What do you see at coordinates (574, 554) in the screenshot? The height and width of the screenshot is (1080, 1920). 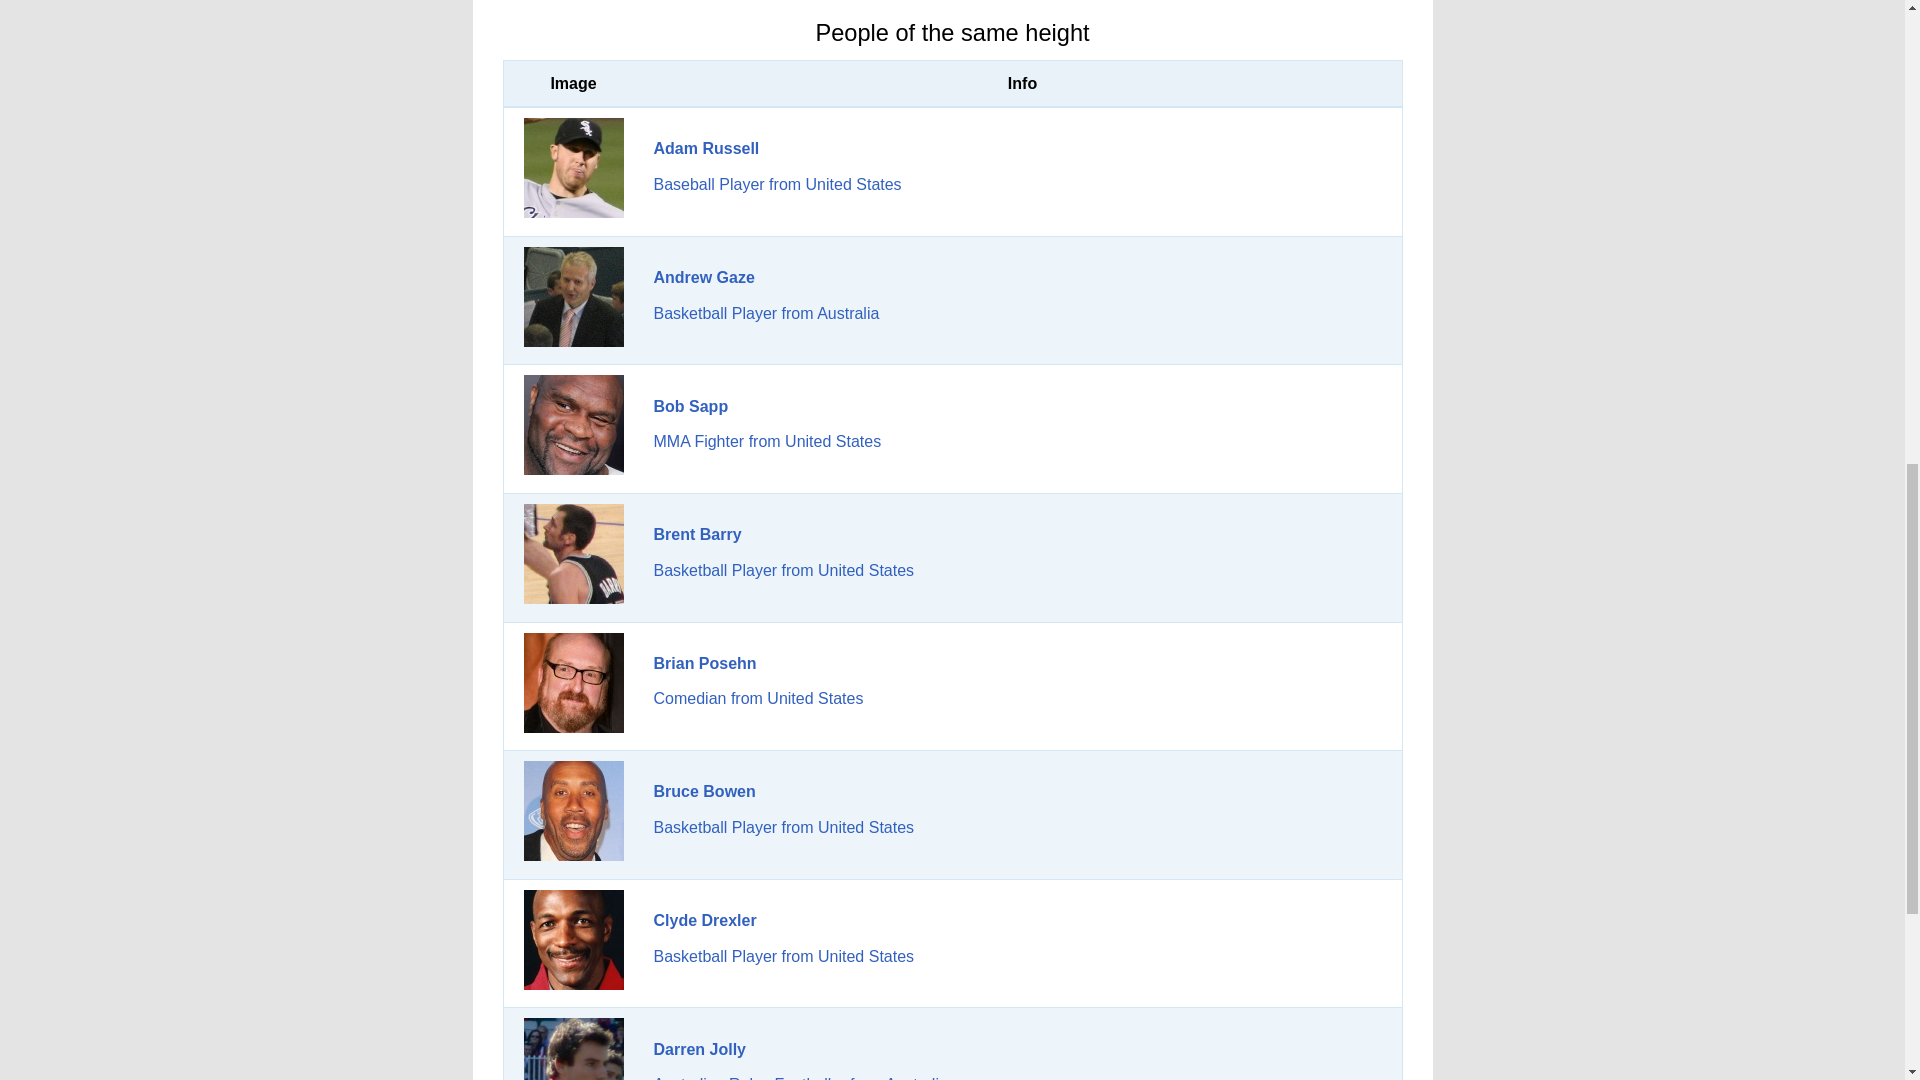 I see `Brent Barry` at bounding box center [574, 554].